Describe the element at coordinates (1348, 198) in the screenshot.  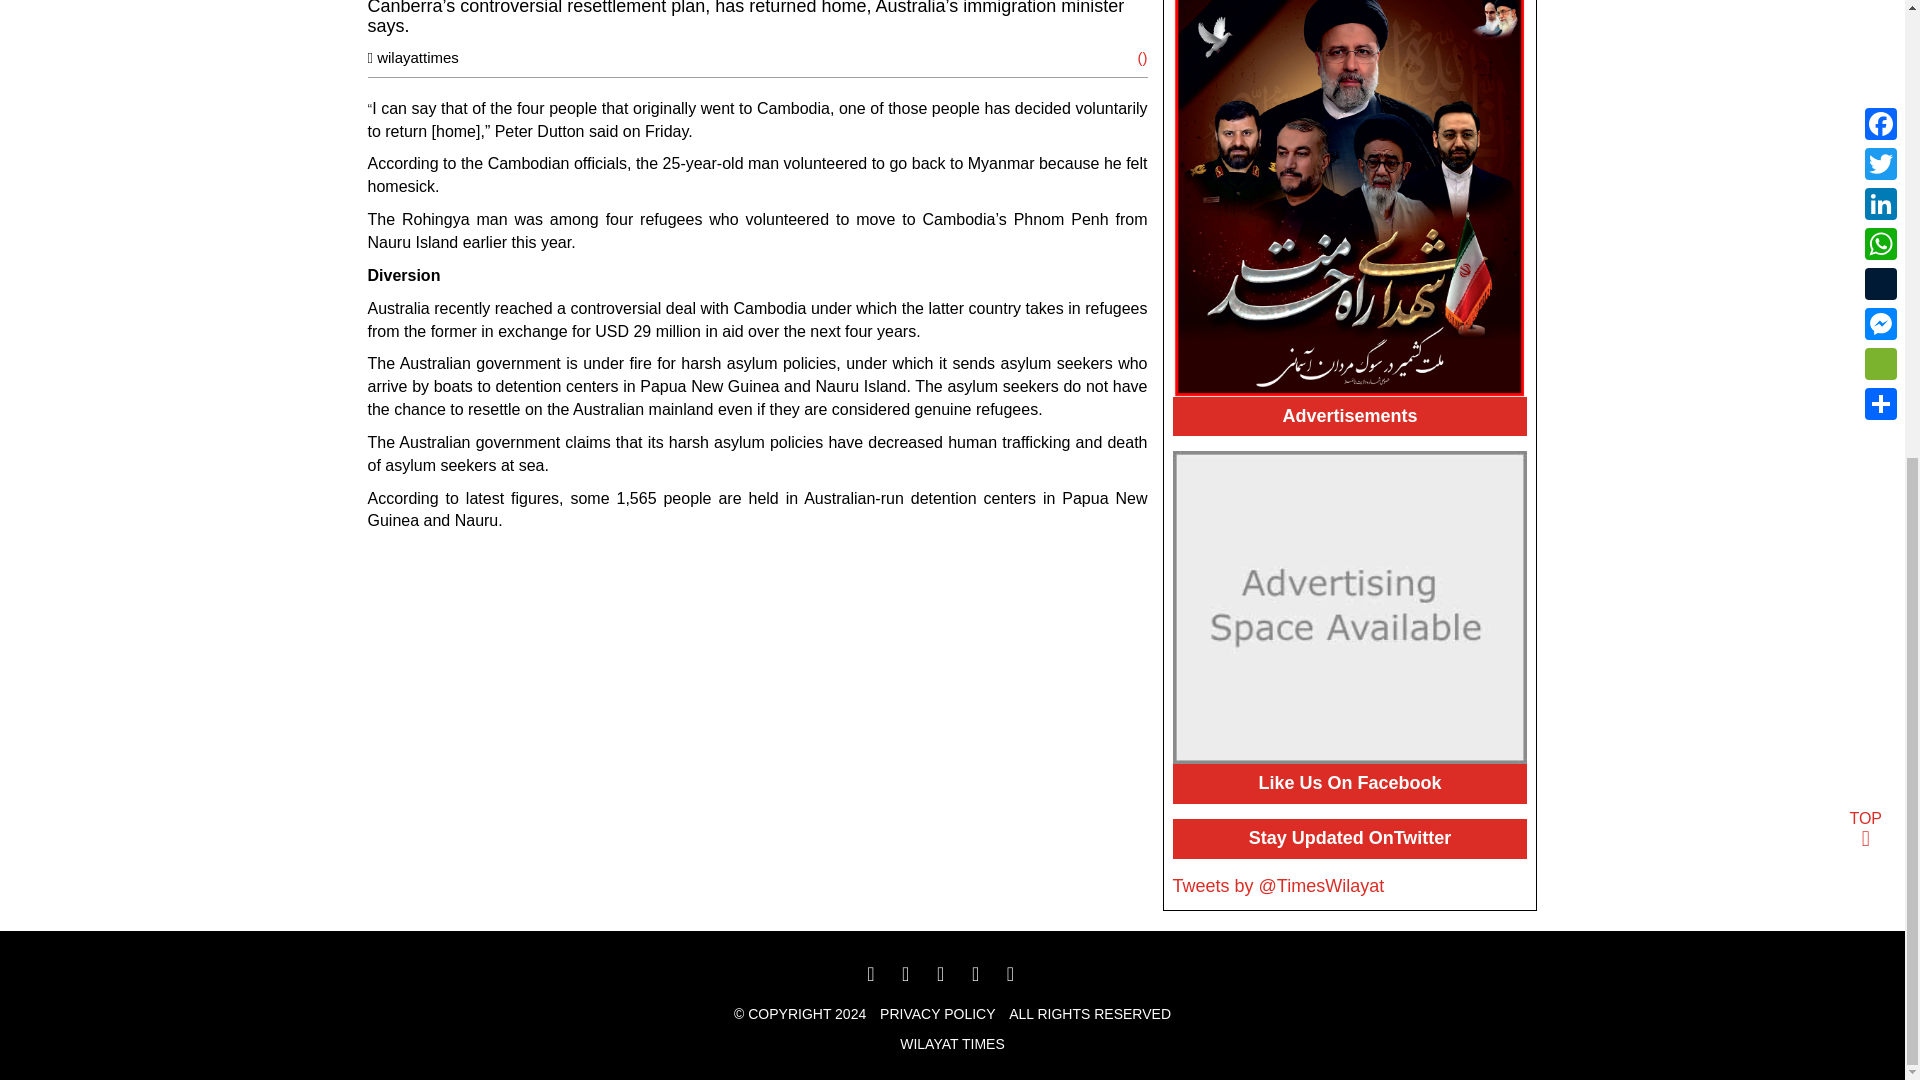
I see `Kashmir Glacier E-paper` at that location.